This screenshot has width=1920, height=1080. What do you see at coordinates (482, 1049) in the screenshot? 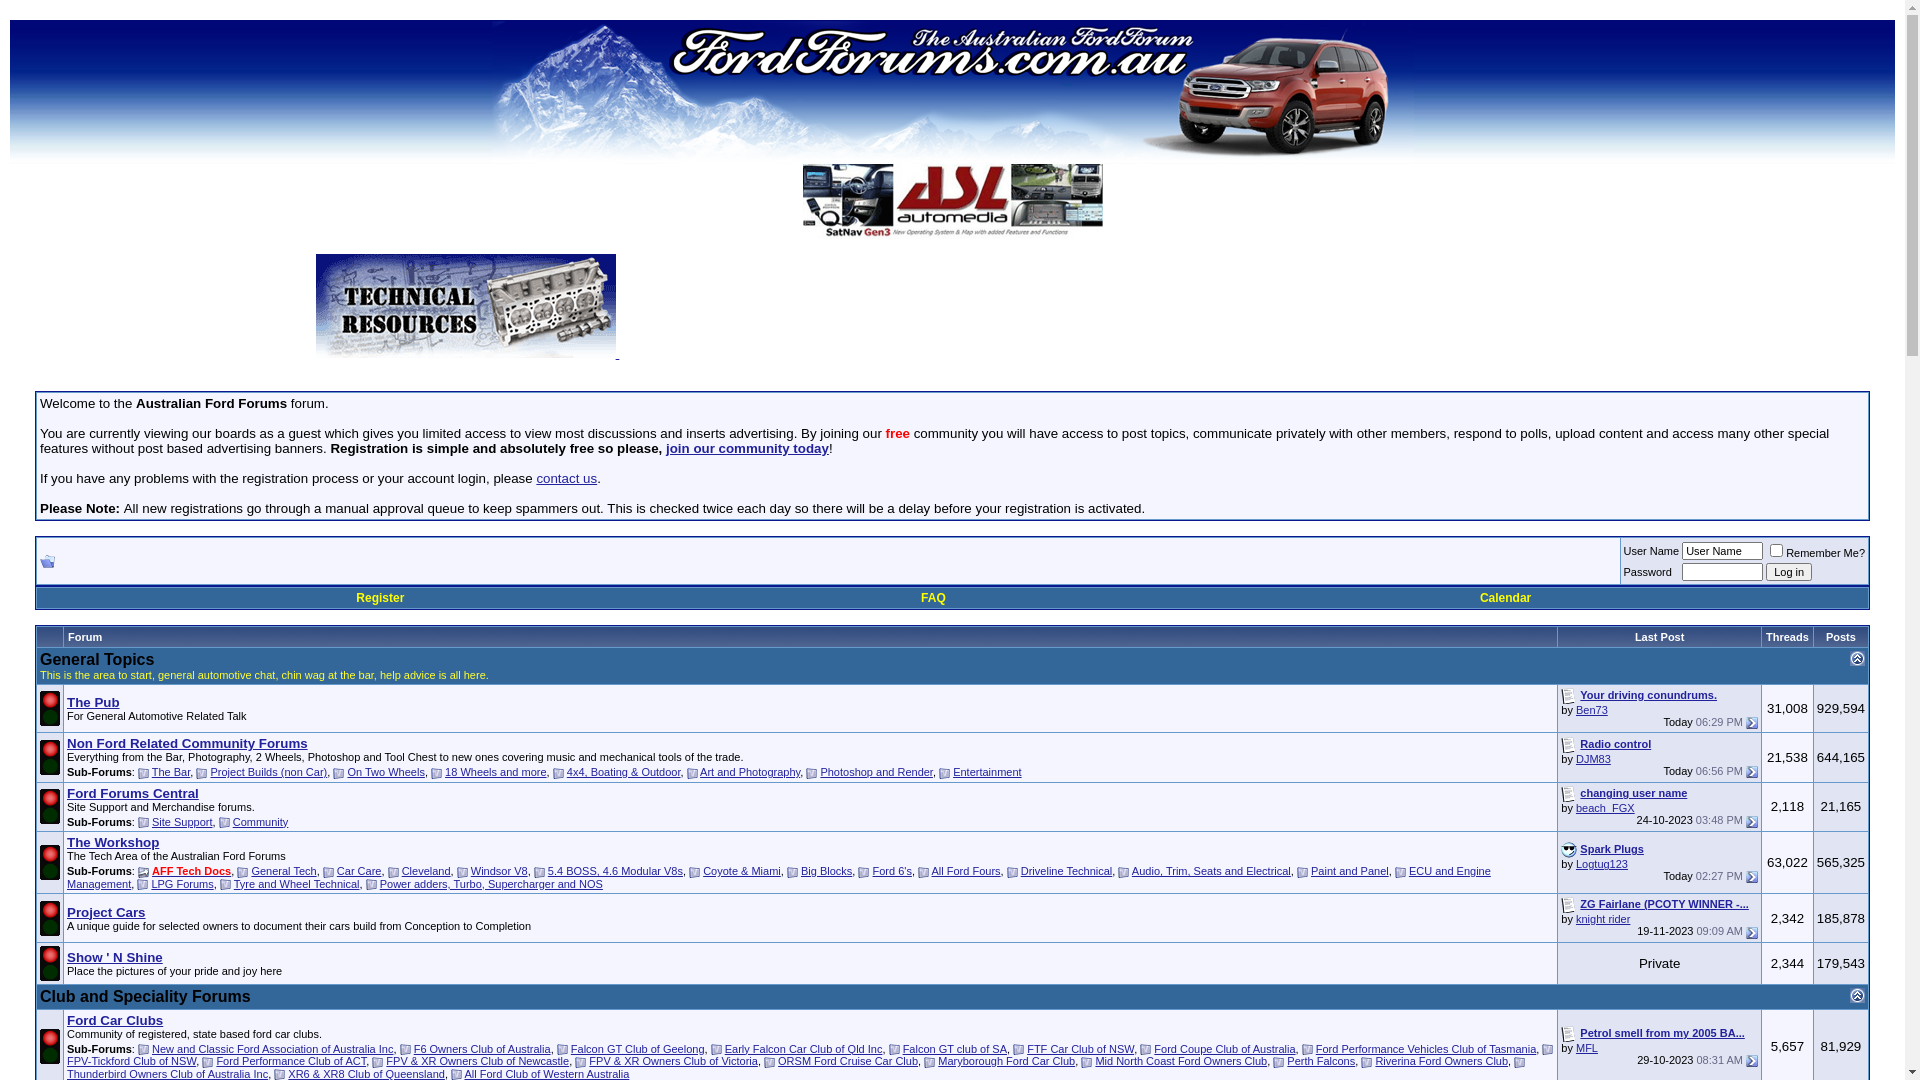
I see `F6 Owners Club of Australia` at bounding box center [482, 1049].